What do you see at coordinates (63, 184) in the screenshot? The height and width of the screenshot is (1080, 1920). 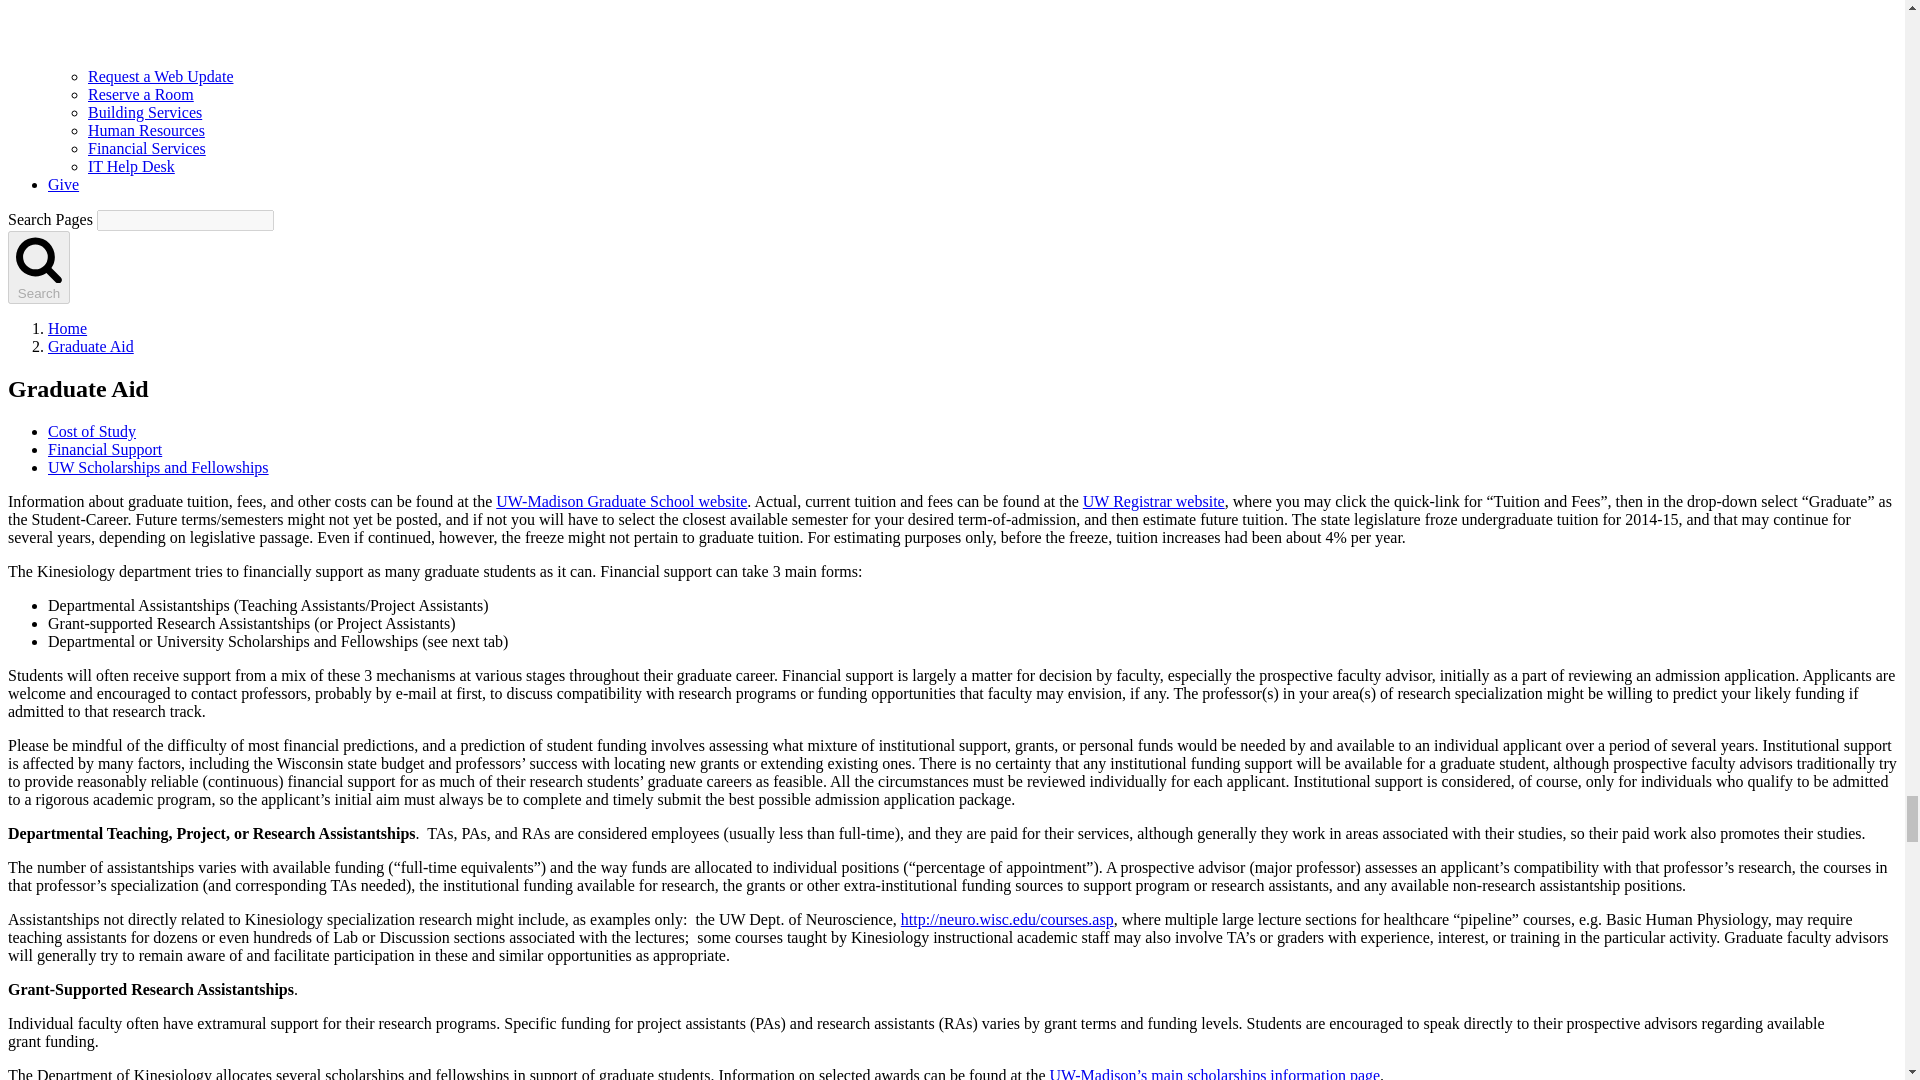 I see `Give` at bounding box center [63, 184].